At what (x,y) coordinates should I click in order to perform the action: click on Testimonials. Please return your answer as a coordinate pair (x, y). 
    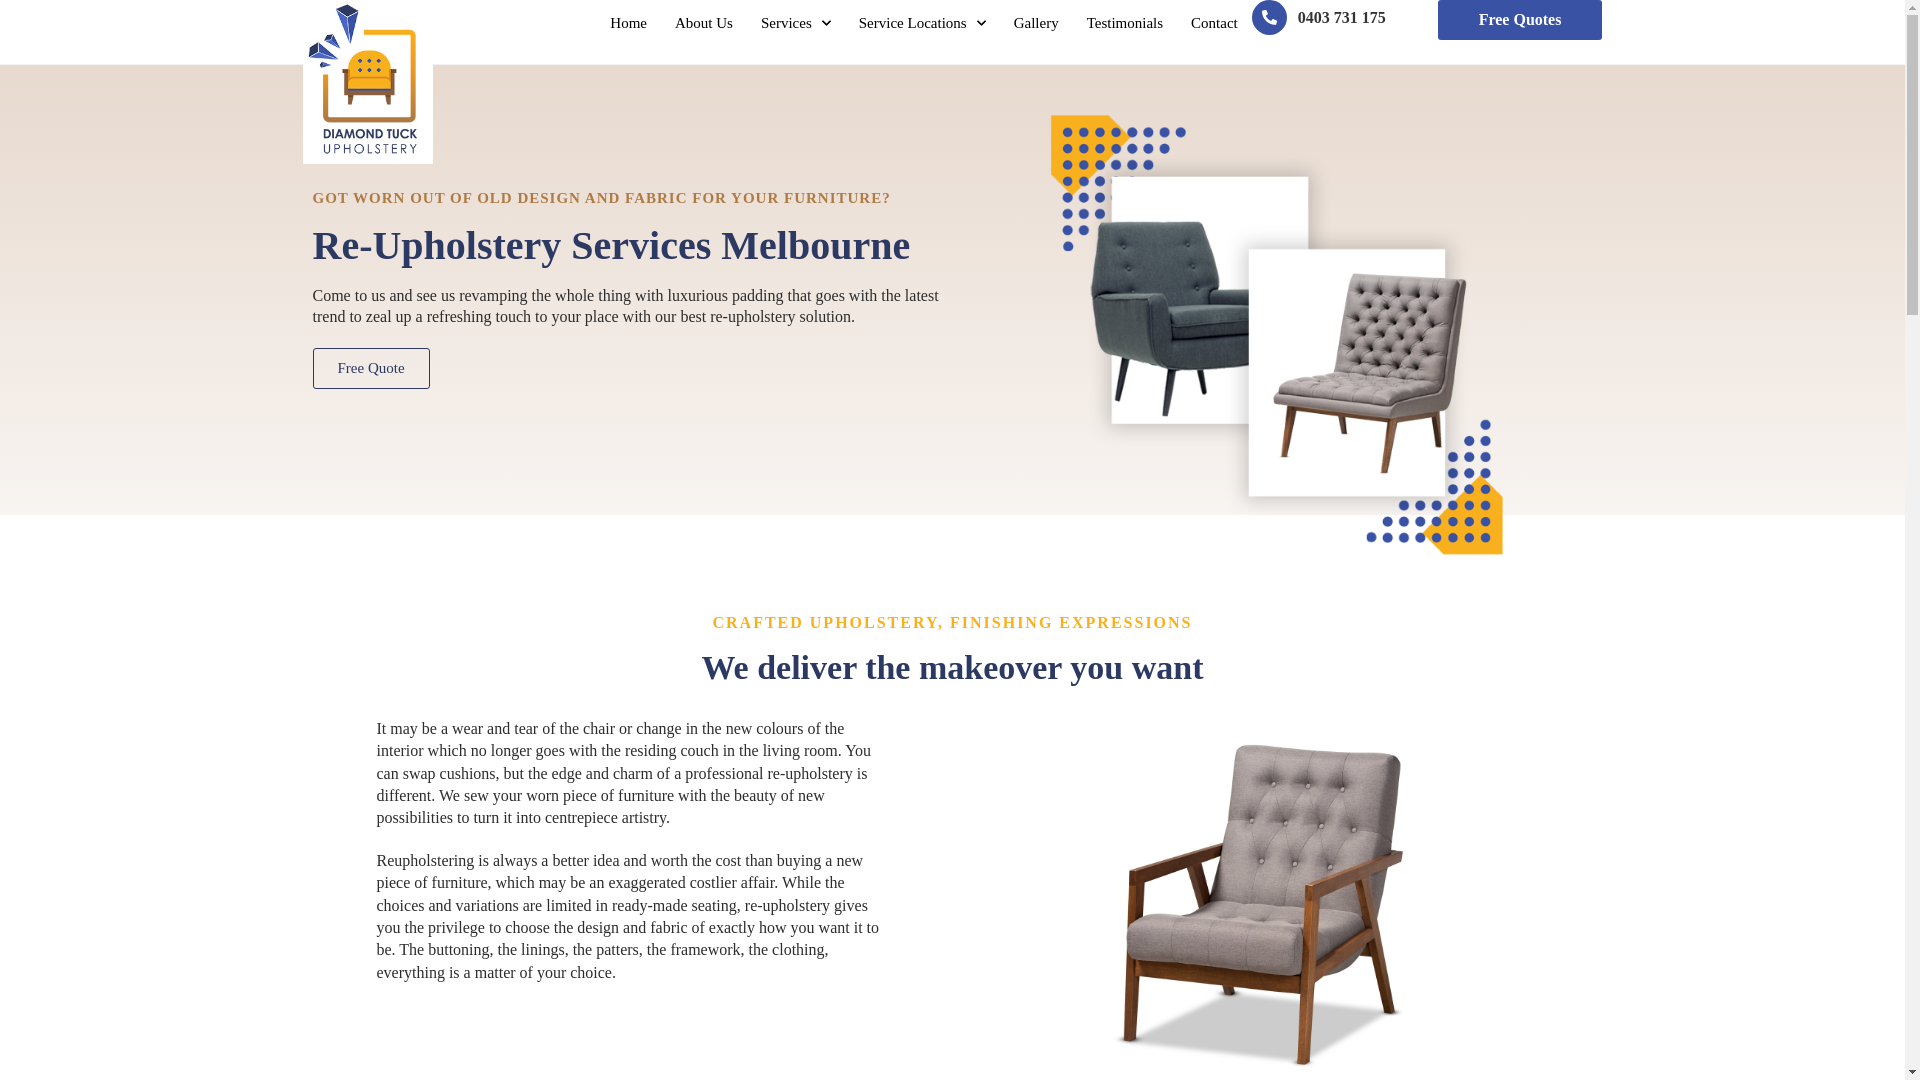
    Looking at the image, I should click on (1125, 23).